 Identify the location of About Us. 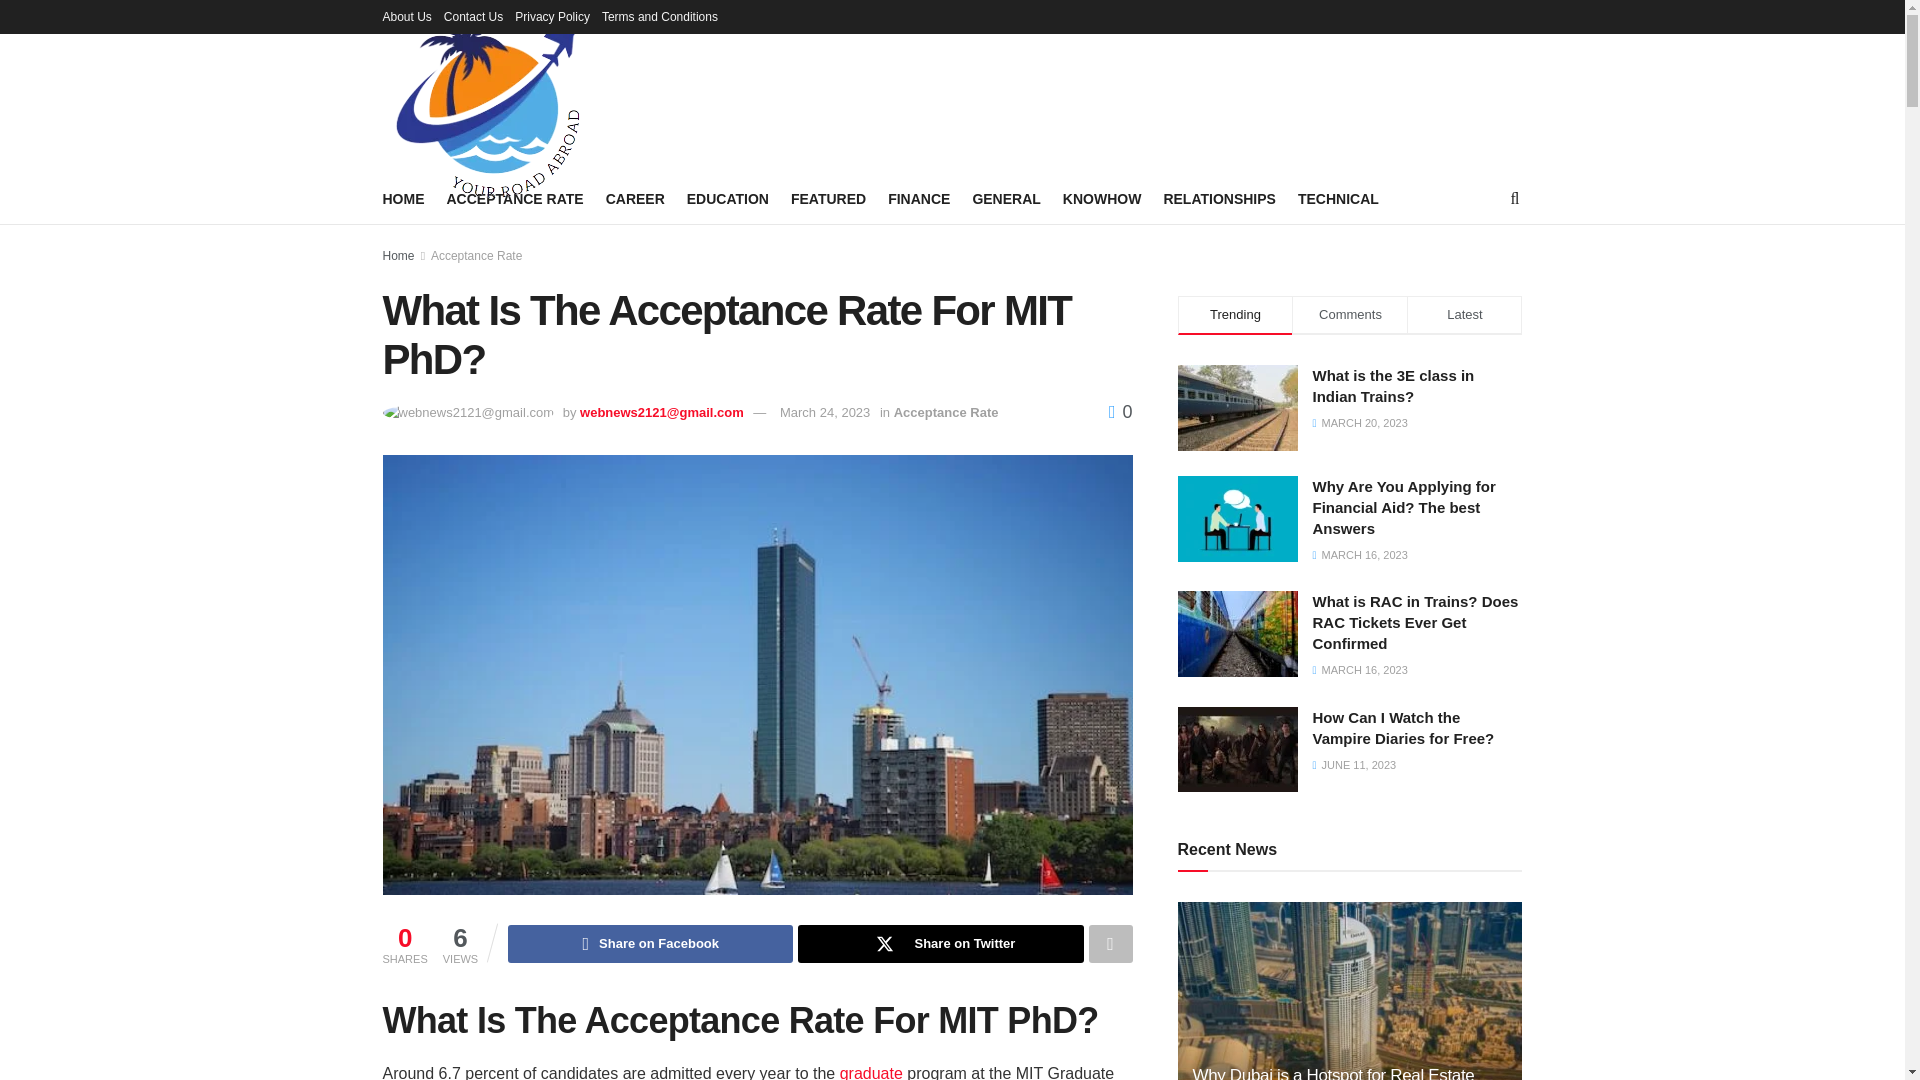
(406, 16).